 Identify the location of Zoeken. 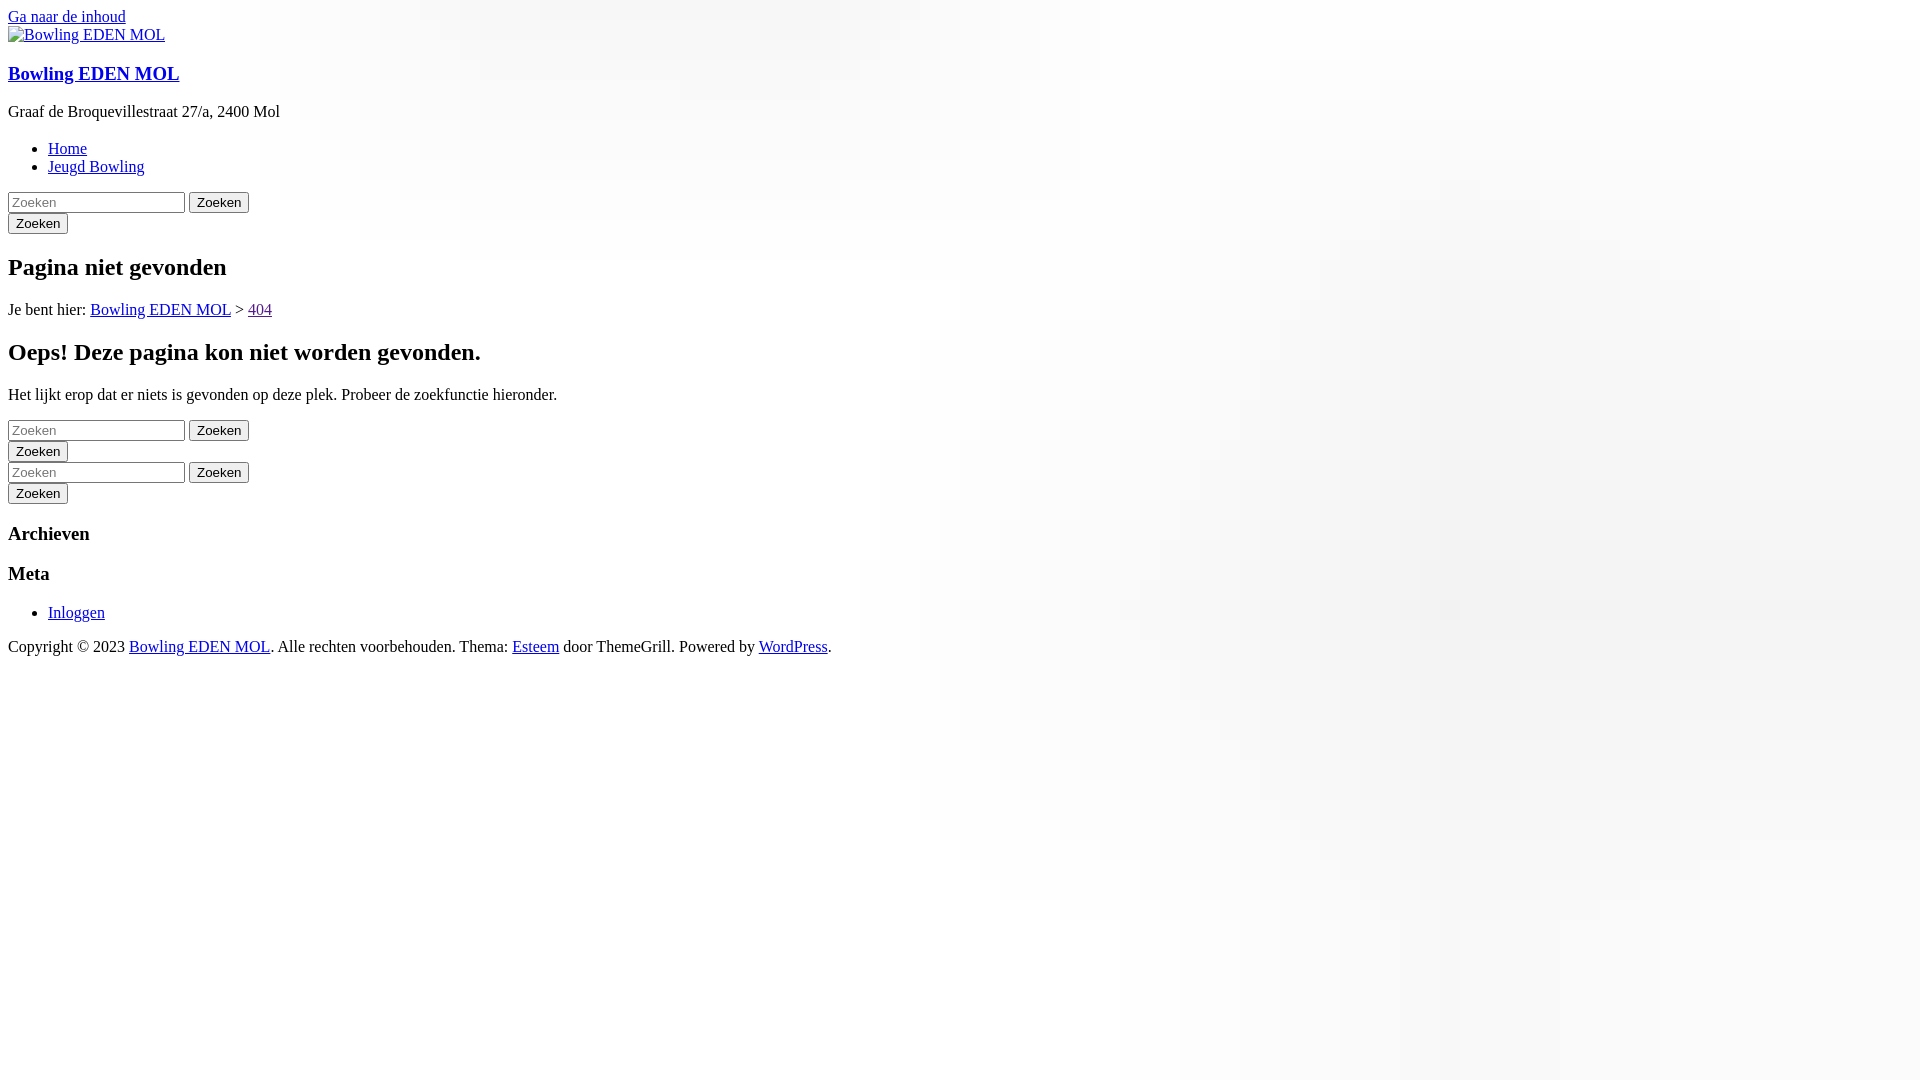
(38, 224).